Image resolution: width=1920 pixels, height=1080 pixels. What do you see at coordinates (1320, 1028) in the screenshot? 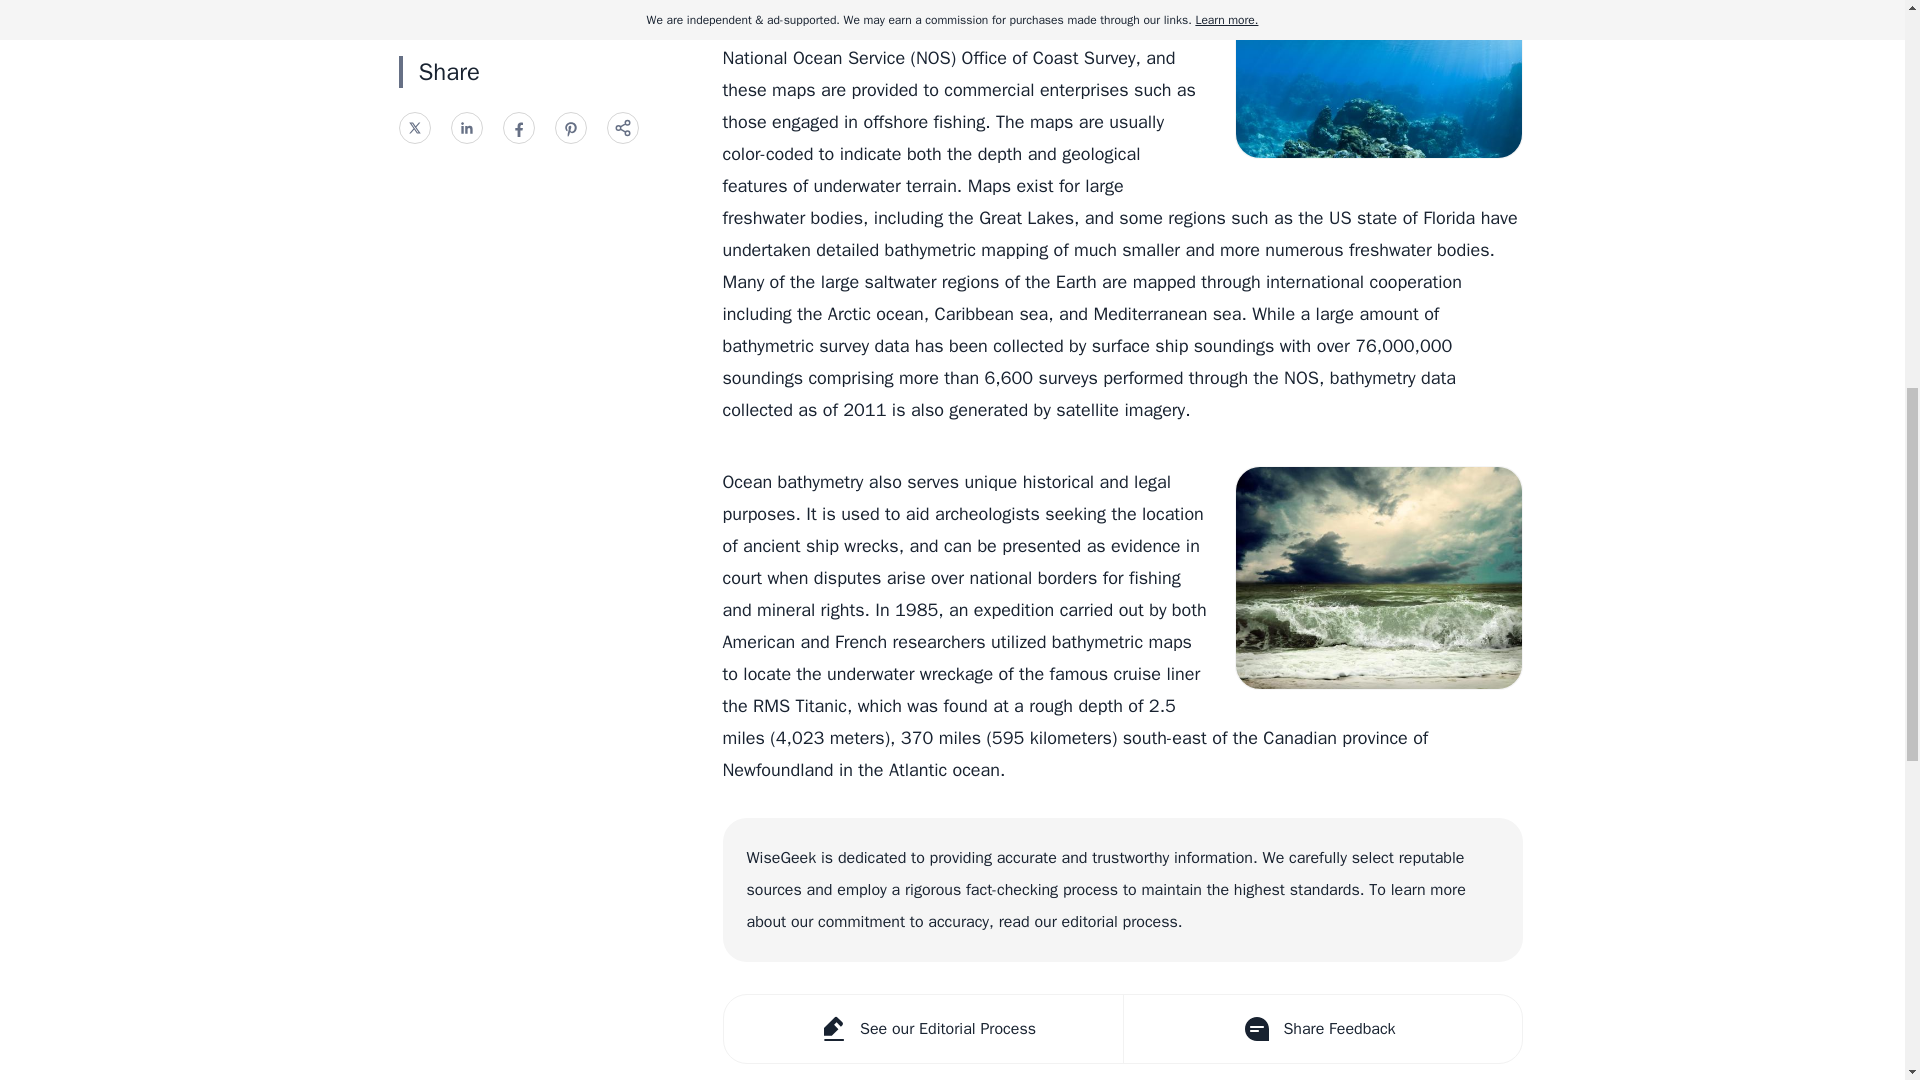
I see `Share Feedback` at bounding box center [1320, 1028].